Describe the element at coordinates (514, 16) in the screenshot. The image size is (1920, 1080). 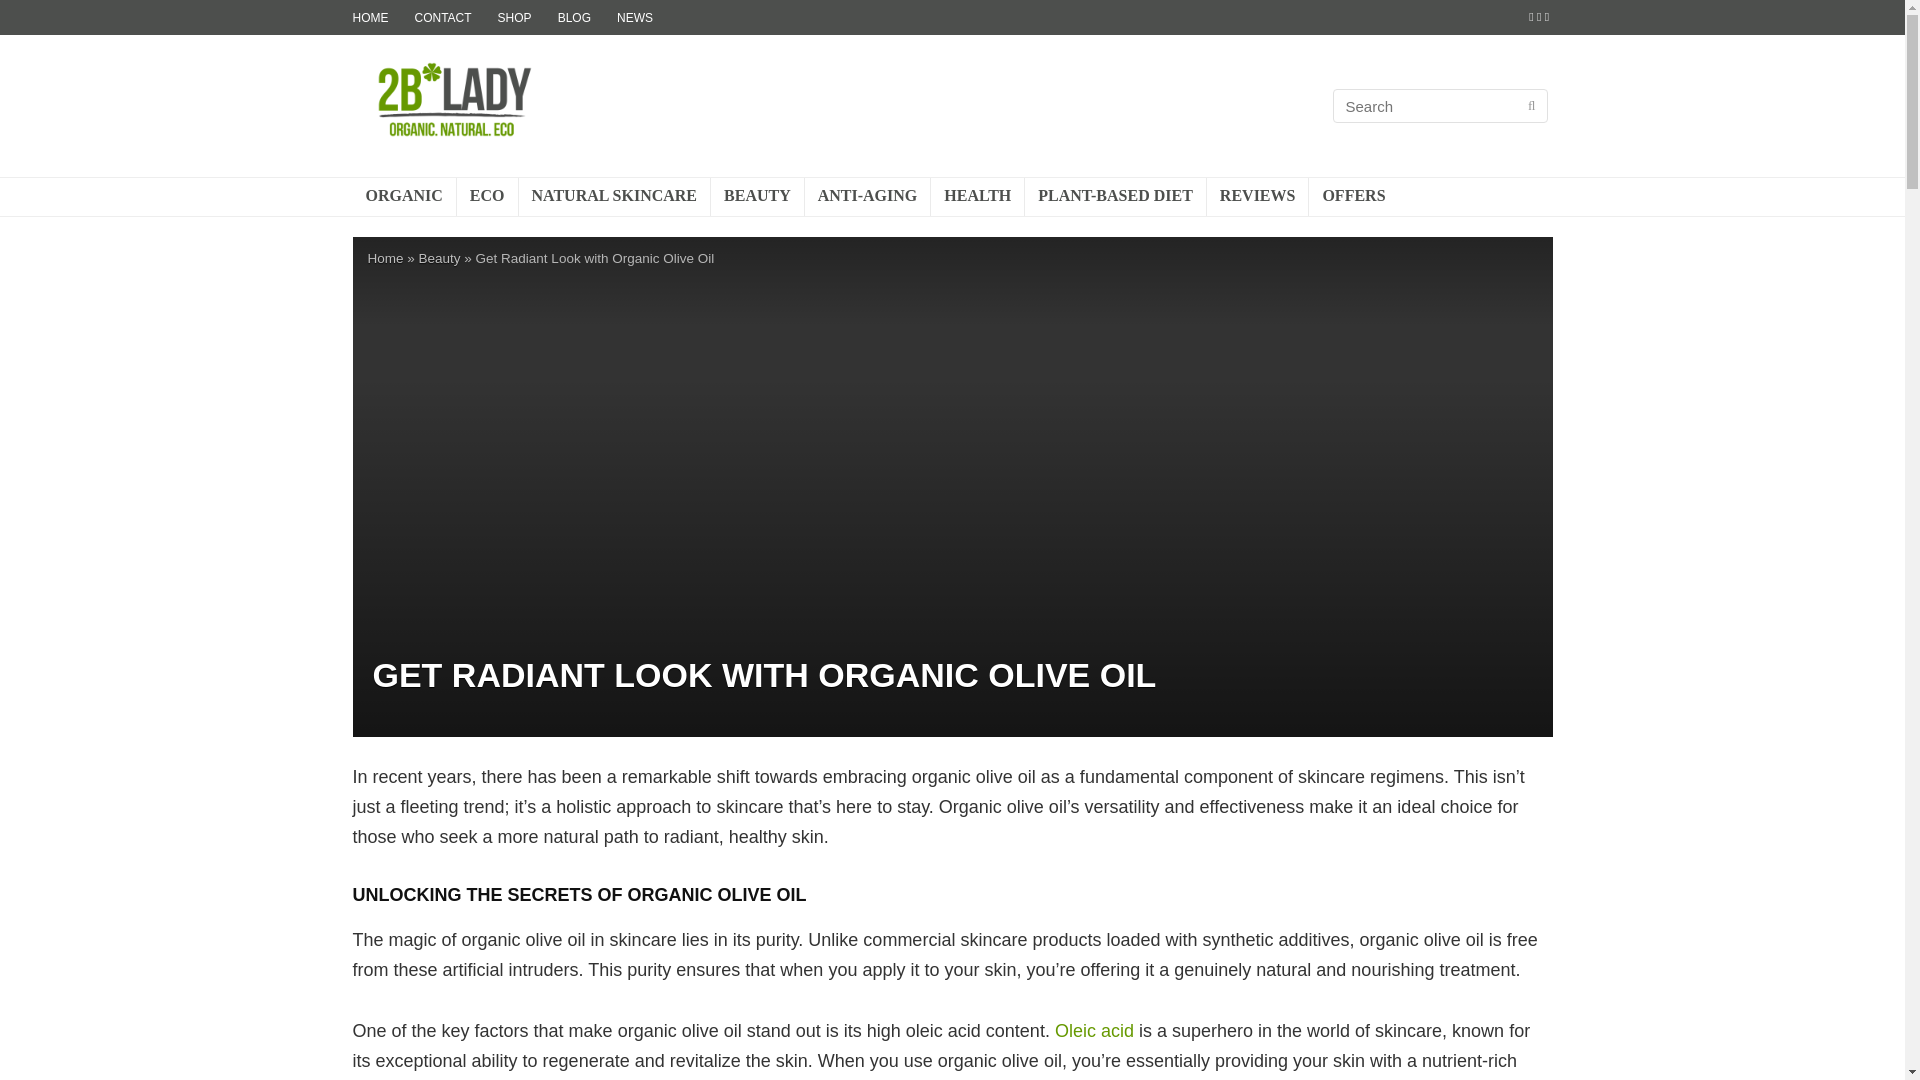
I see `SHOP` at that location.